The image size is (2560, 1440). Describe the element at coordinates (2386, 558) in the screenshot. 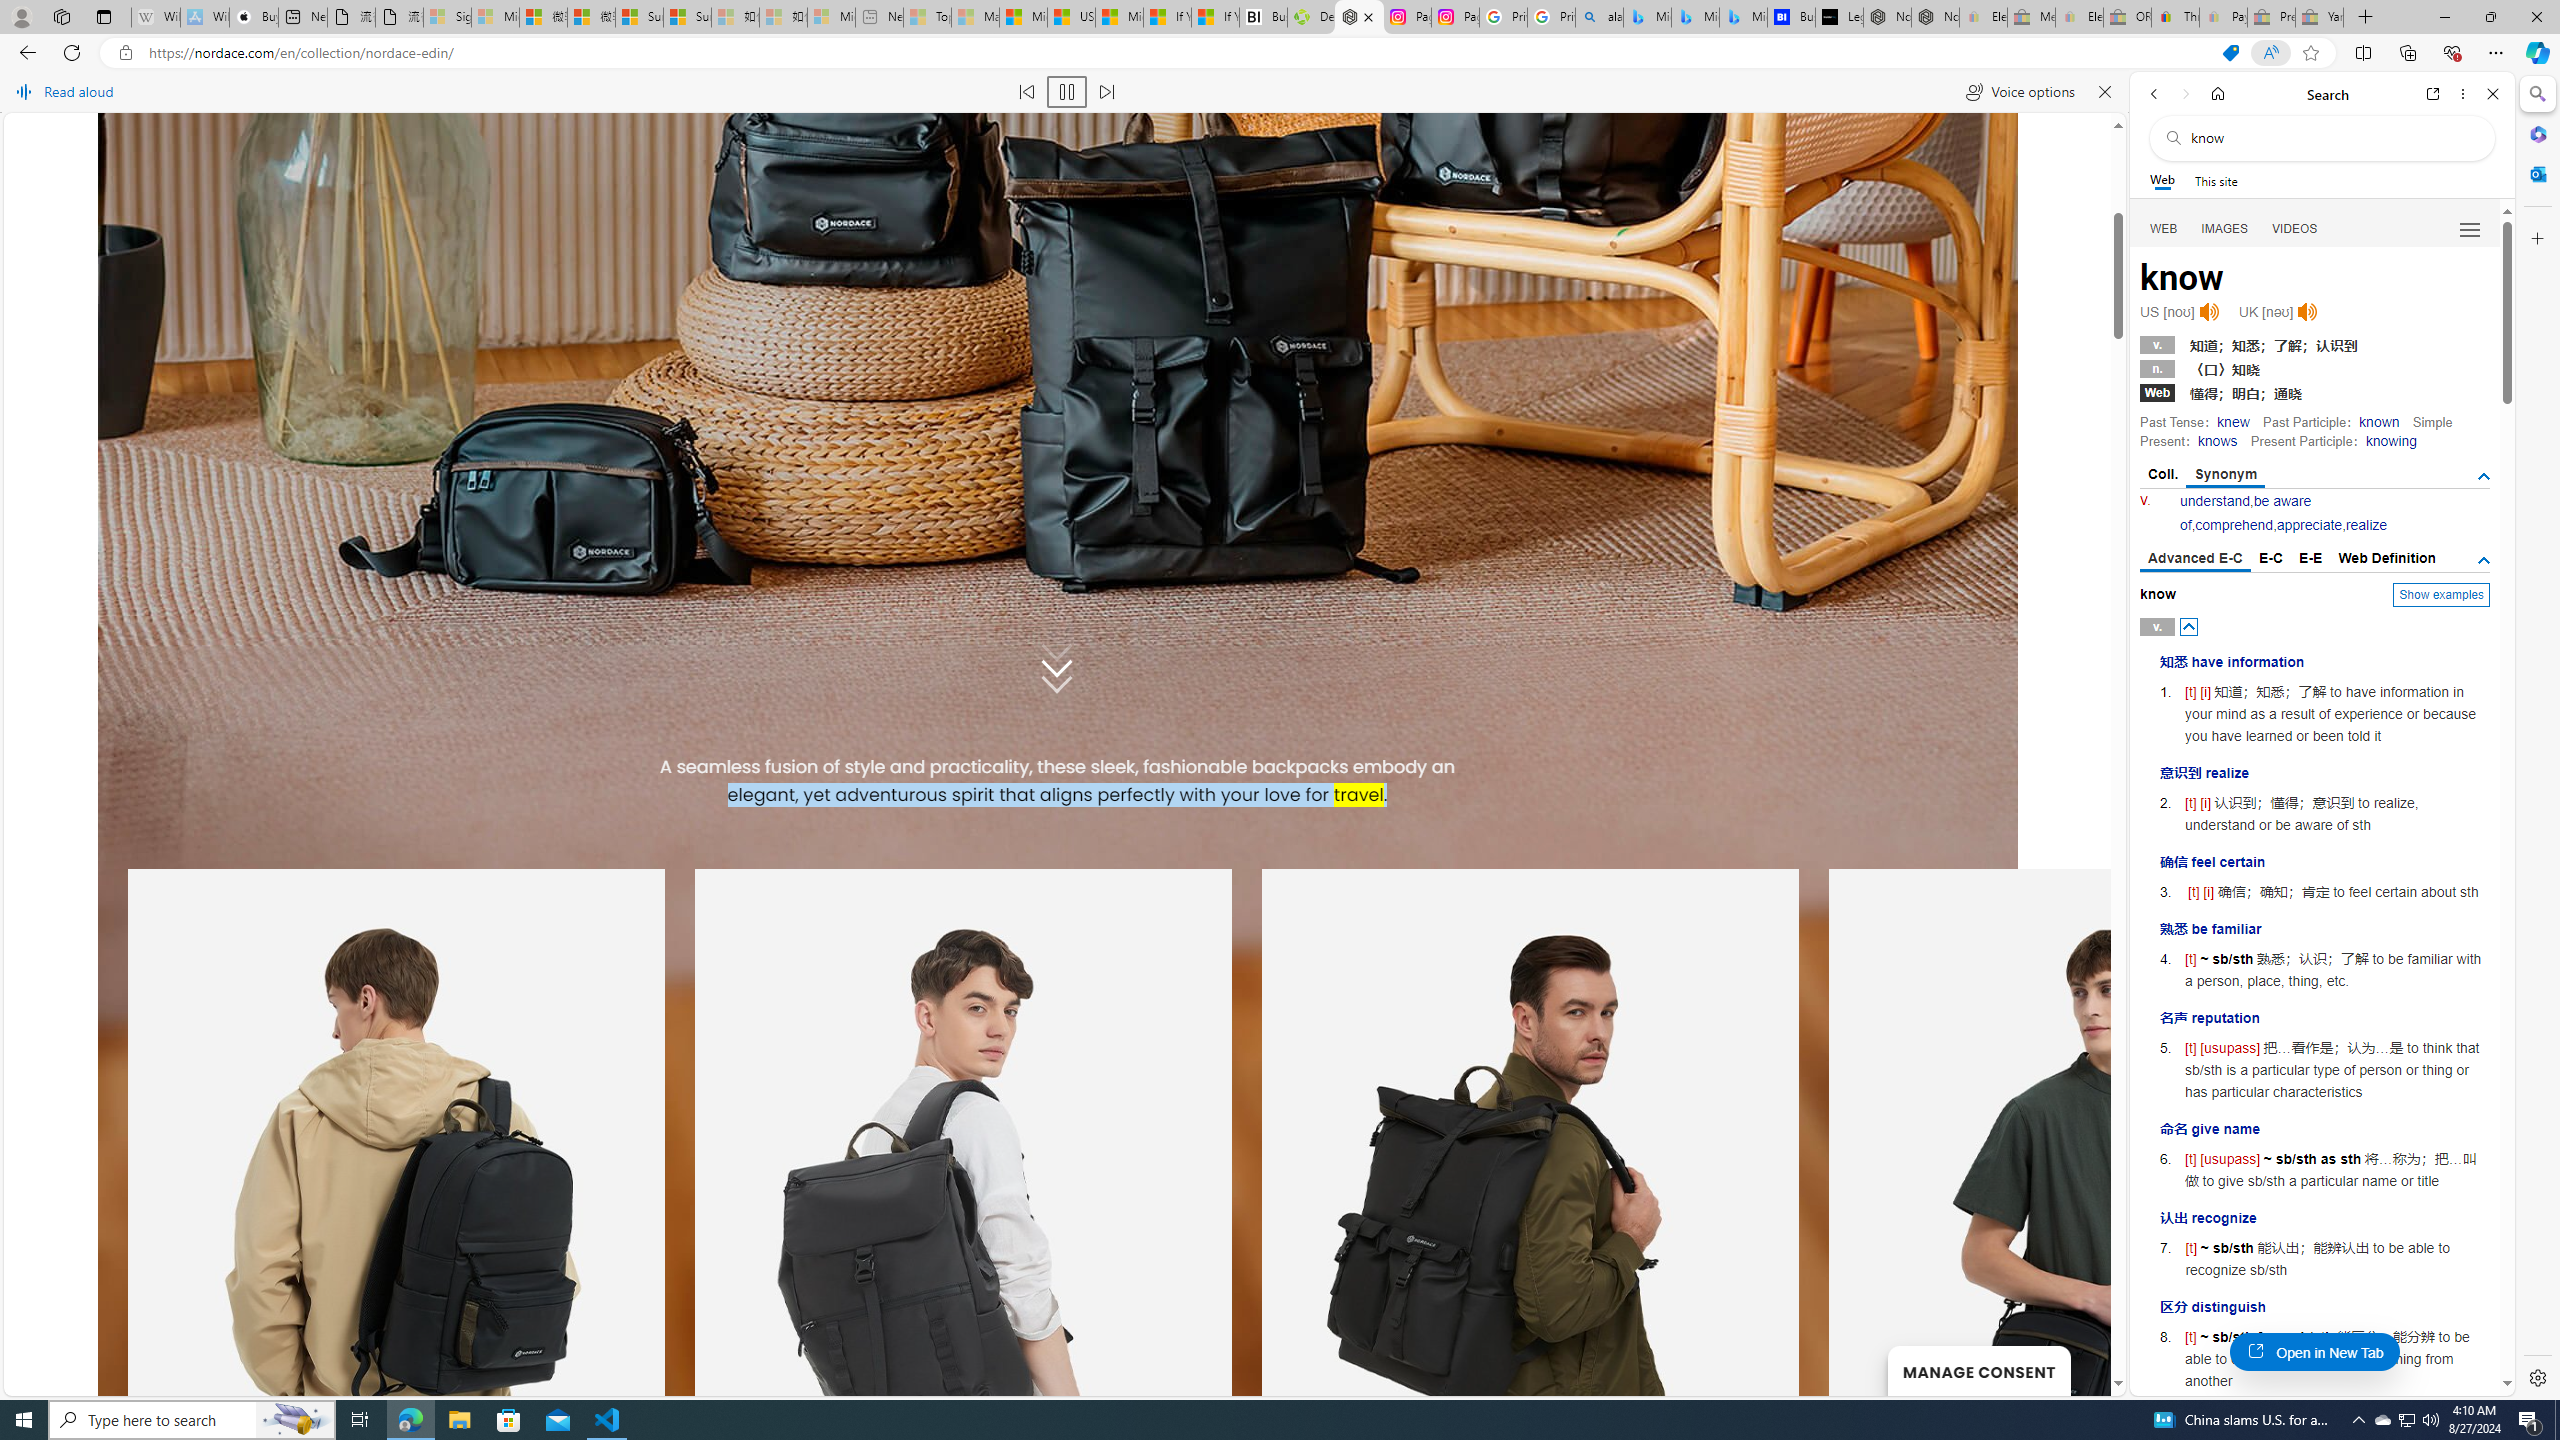

I see `Web Definition` at that location.